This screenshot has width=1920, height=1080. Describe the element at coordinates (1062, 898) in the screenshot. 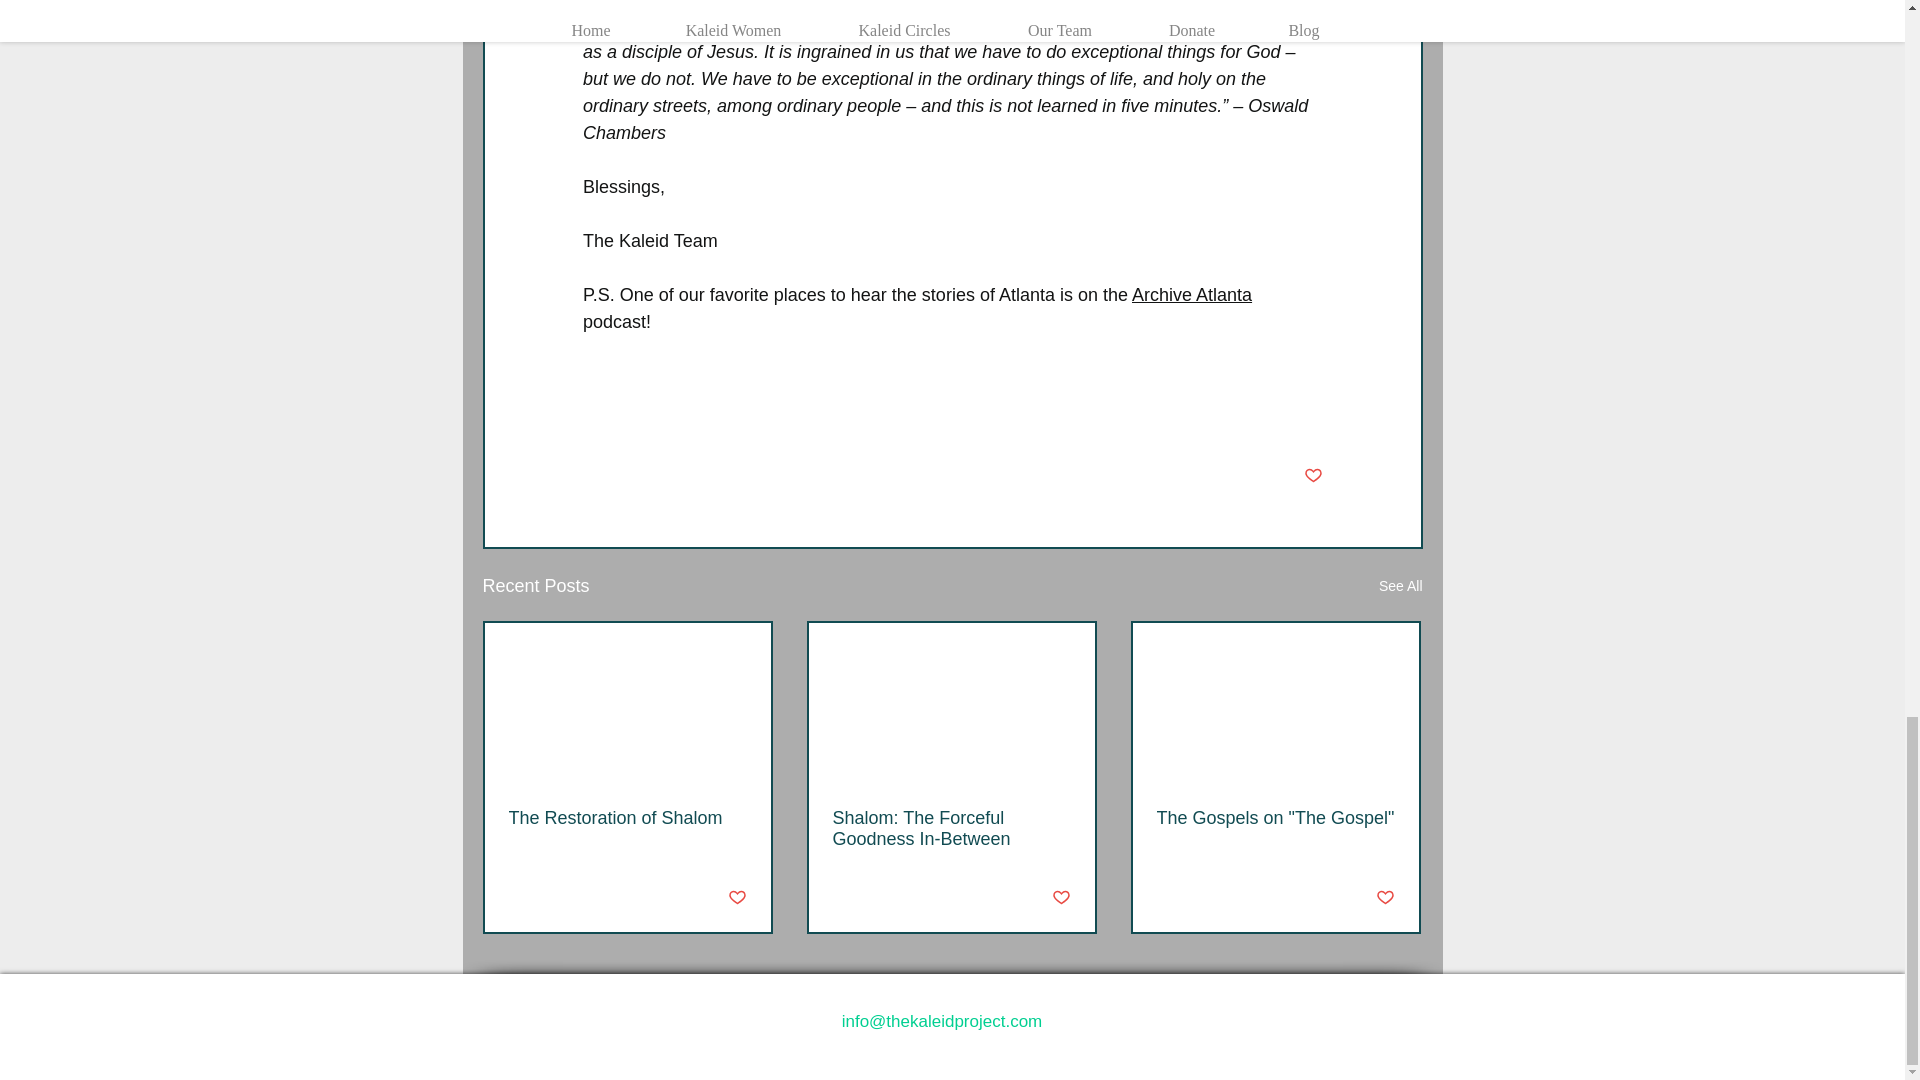

I see `Post not marked as liked` at that location.